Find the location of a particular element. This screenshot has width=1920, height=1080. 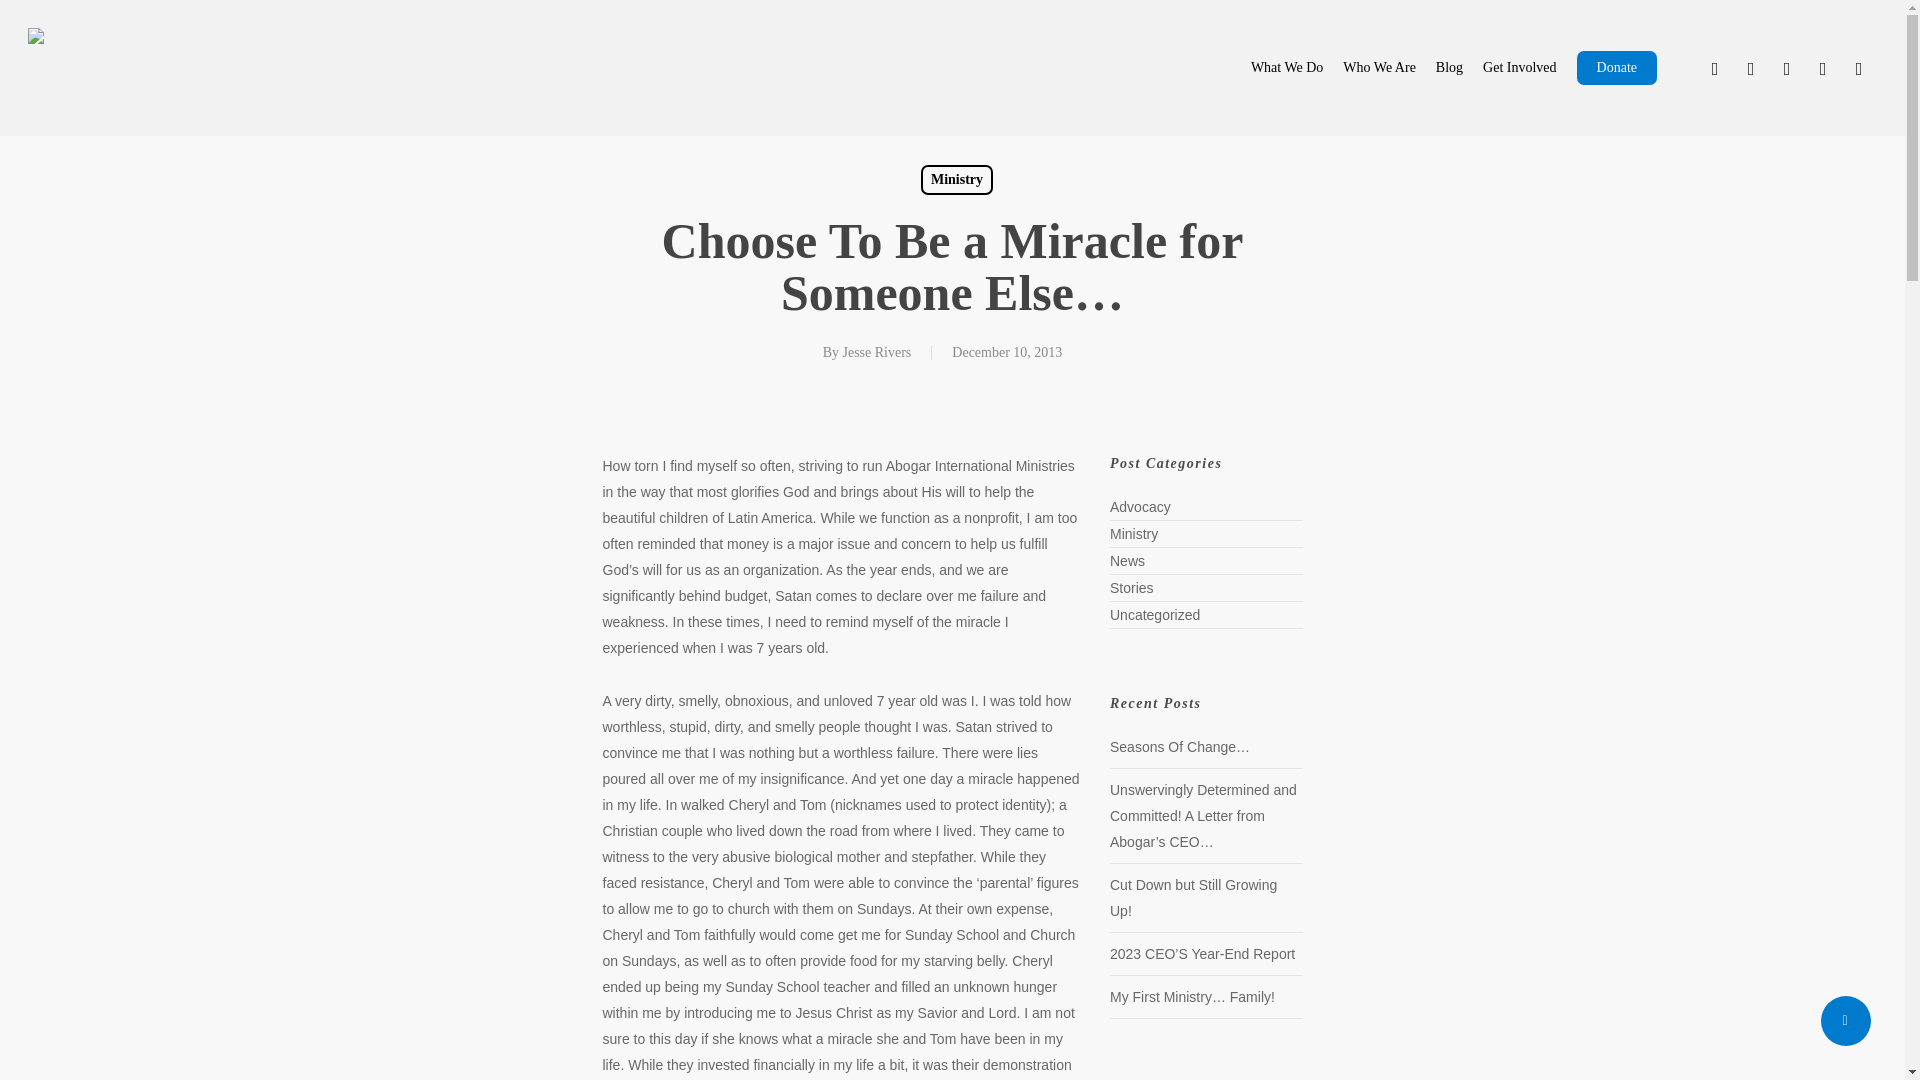

Uncategorized is located at coordinates (1403, 618).